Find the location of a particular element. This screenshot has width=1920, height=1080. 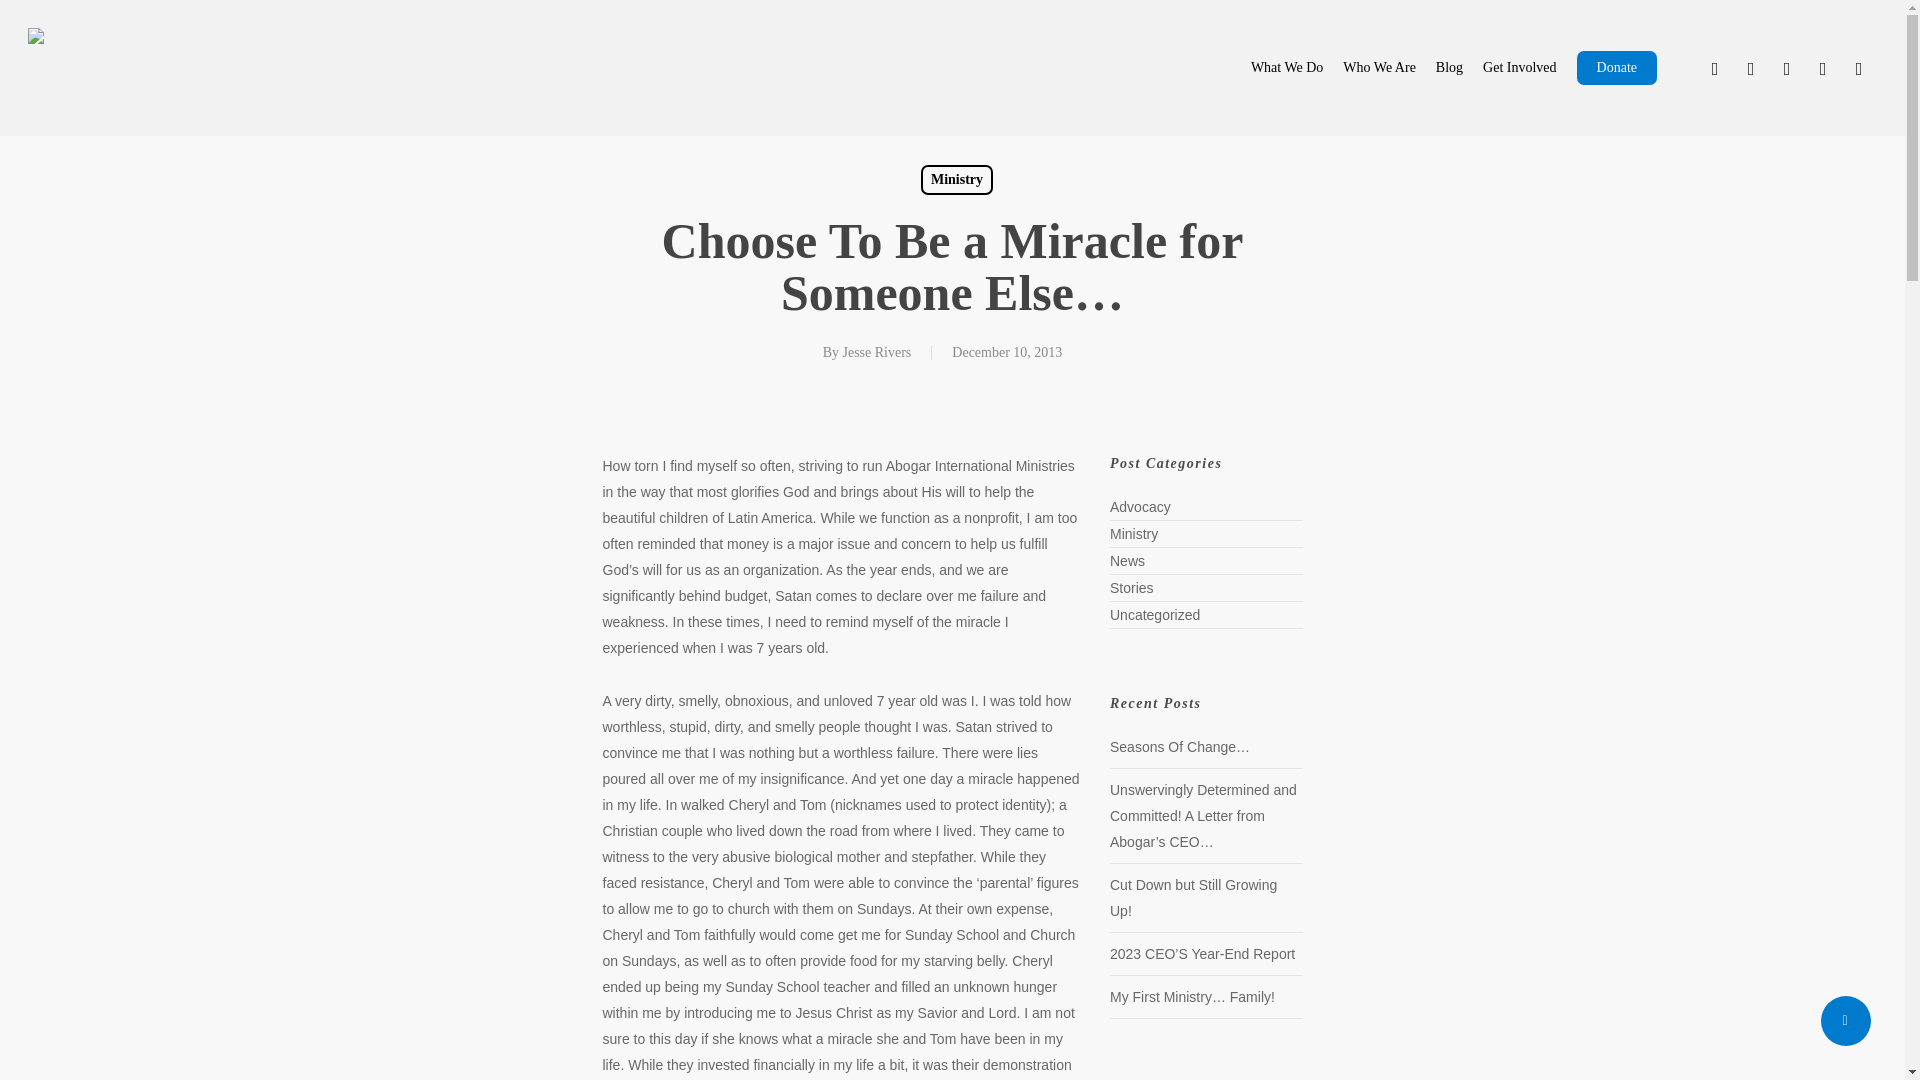

Uncategorized is located at coordinates (1403, 618).